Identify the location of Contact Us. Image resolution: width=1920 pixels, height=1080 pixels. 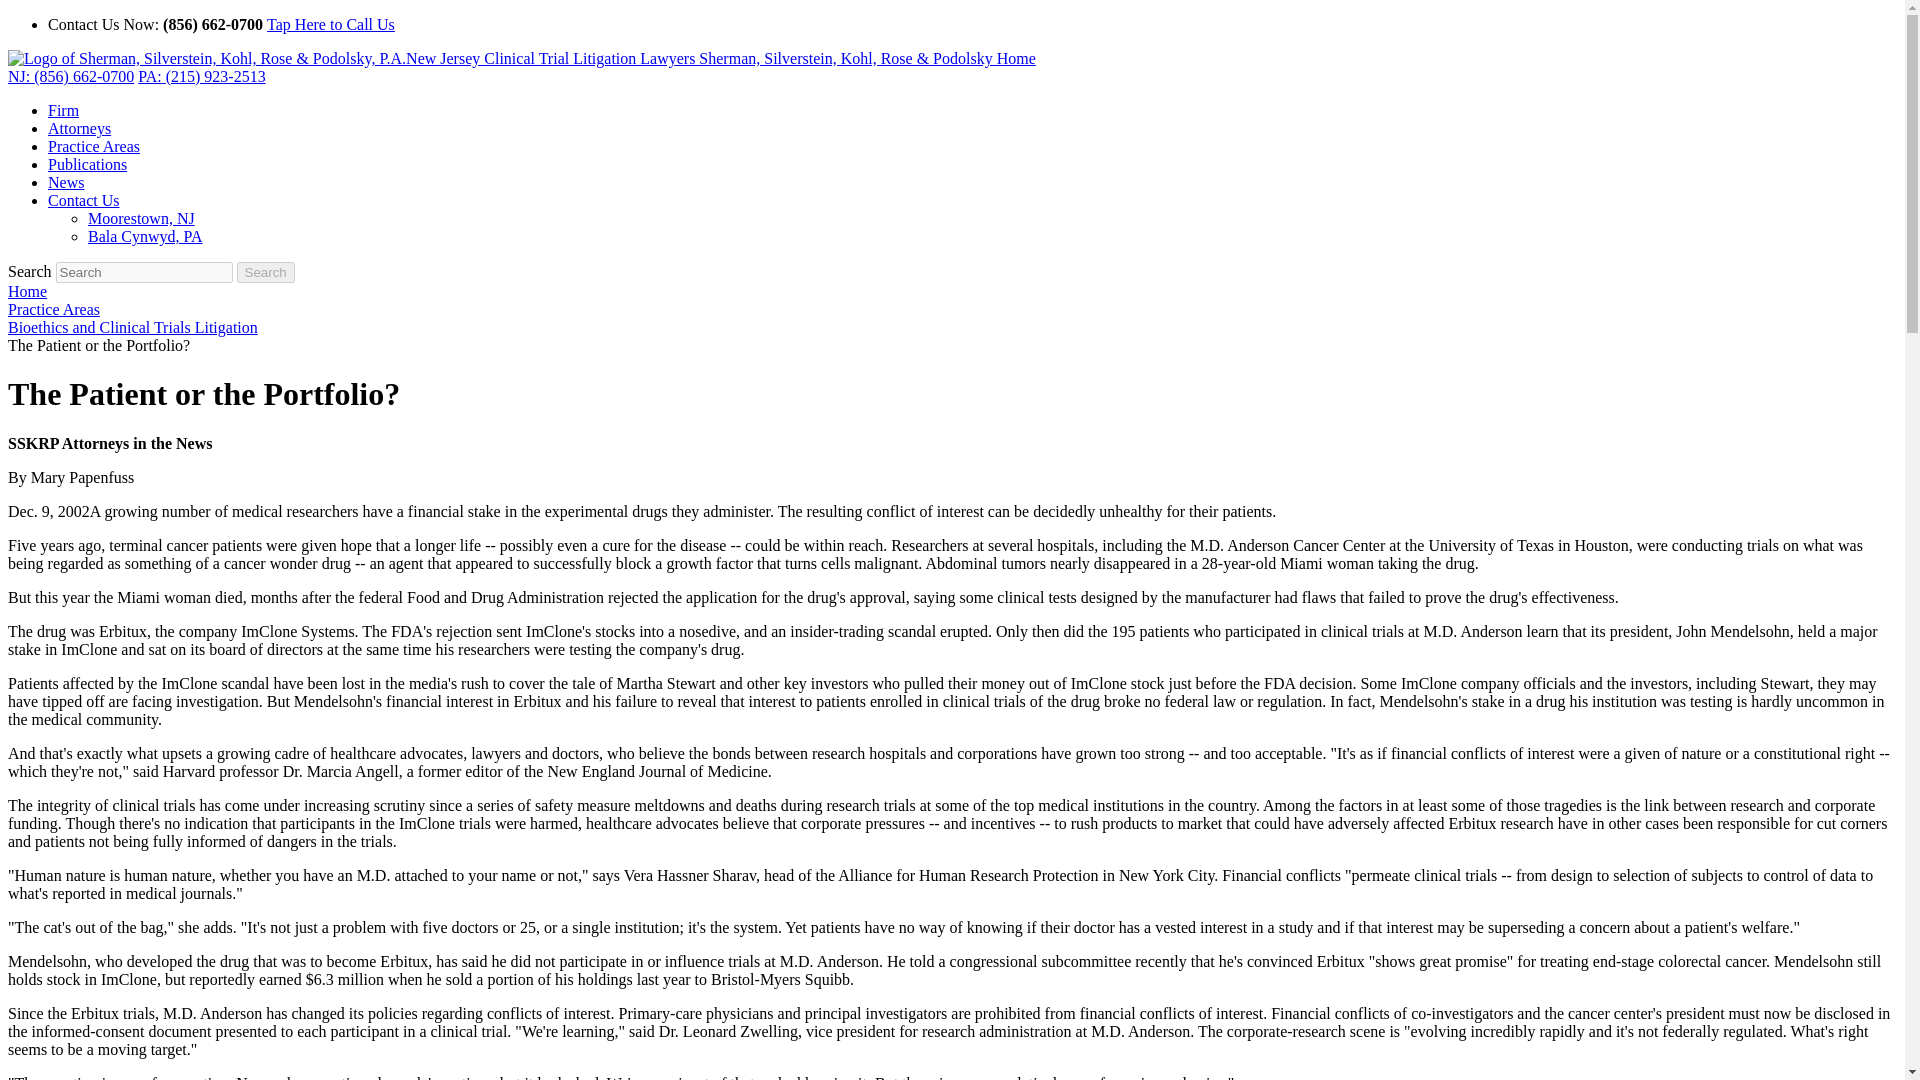
(84, 200).